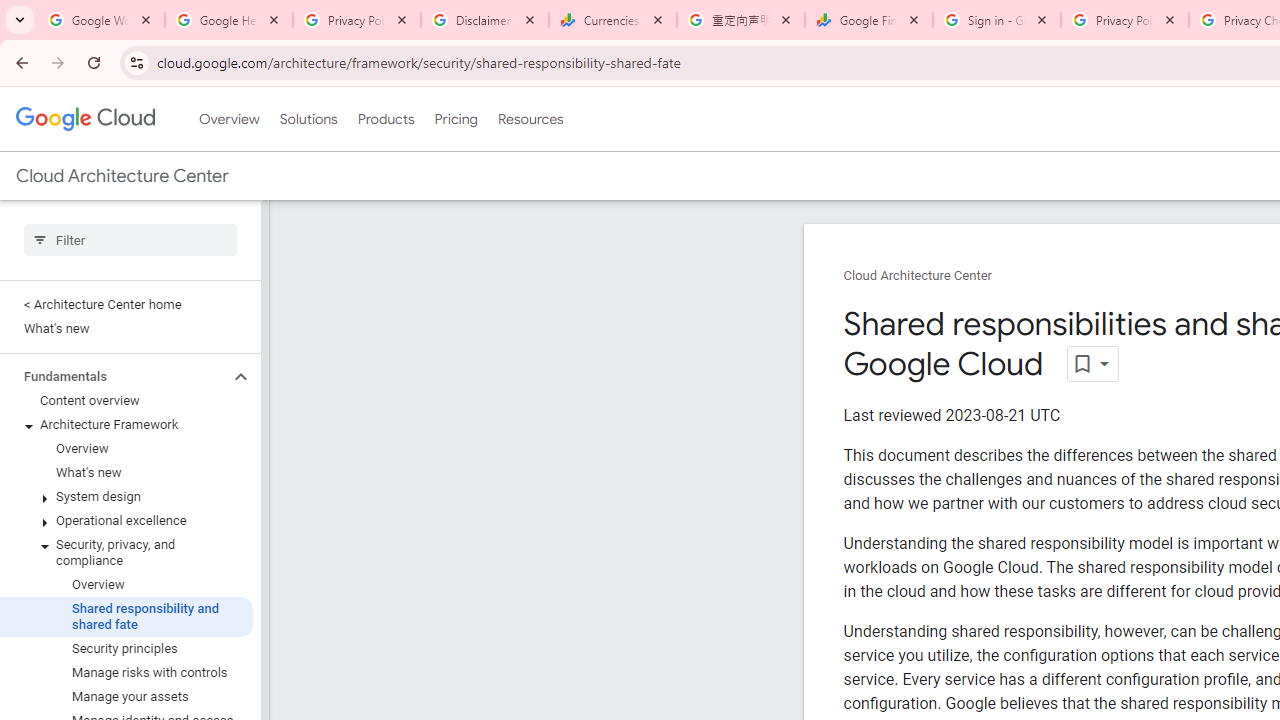 Image resolution: width=1280 pixels, height=720 pixels. Describe the element at coordinates (1092, 364) in the screenshot. I see `Open dropdown` at that location.